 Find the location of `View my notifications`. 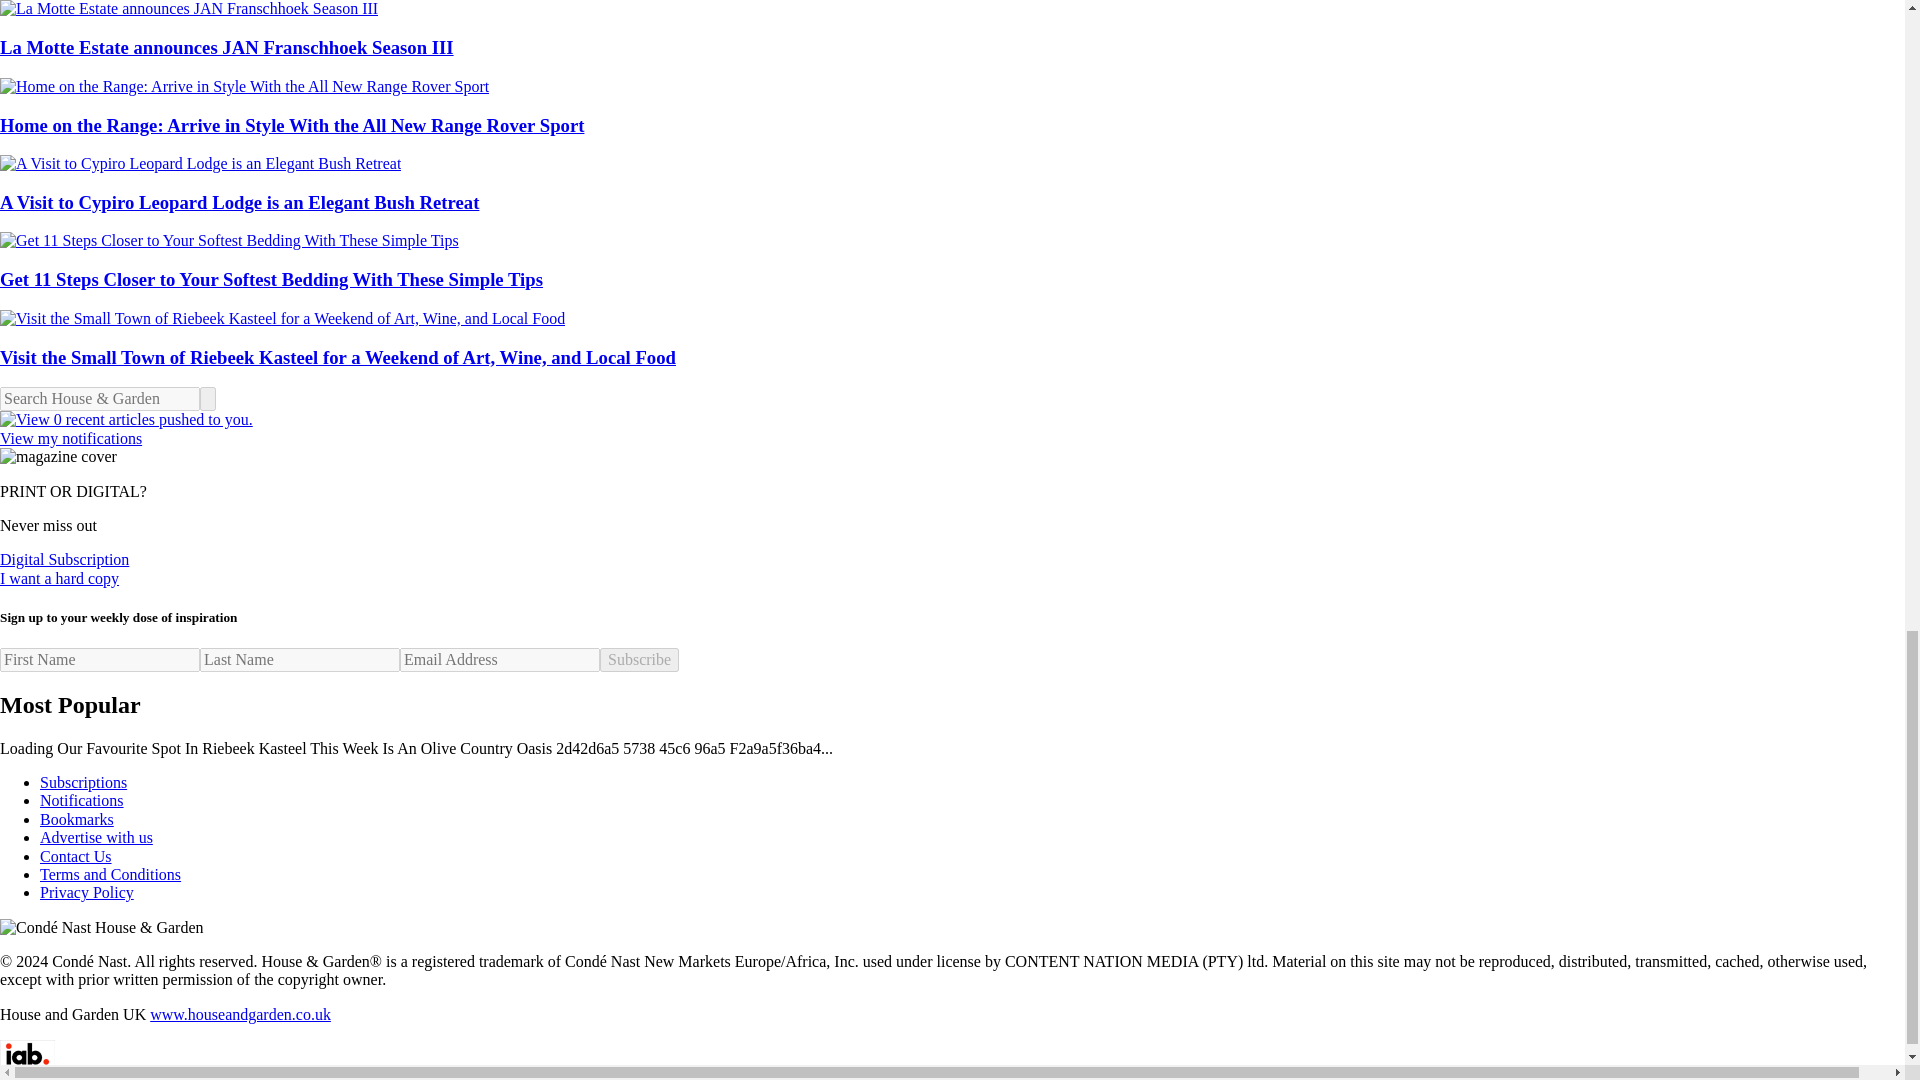

View my notifications is located at coordinates (952, 430).